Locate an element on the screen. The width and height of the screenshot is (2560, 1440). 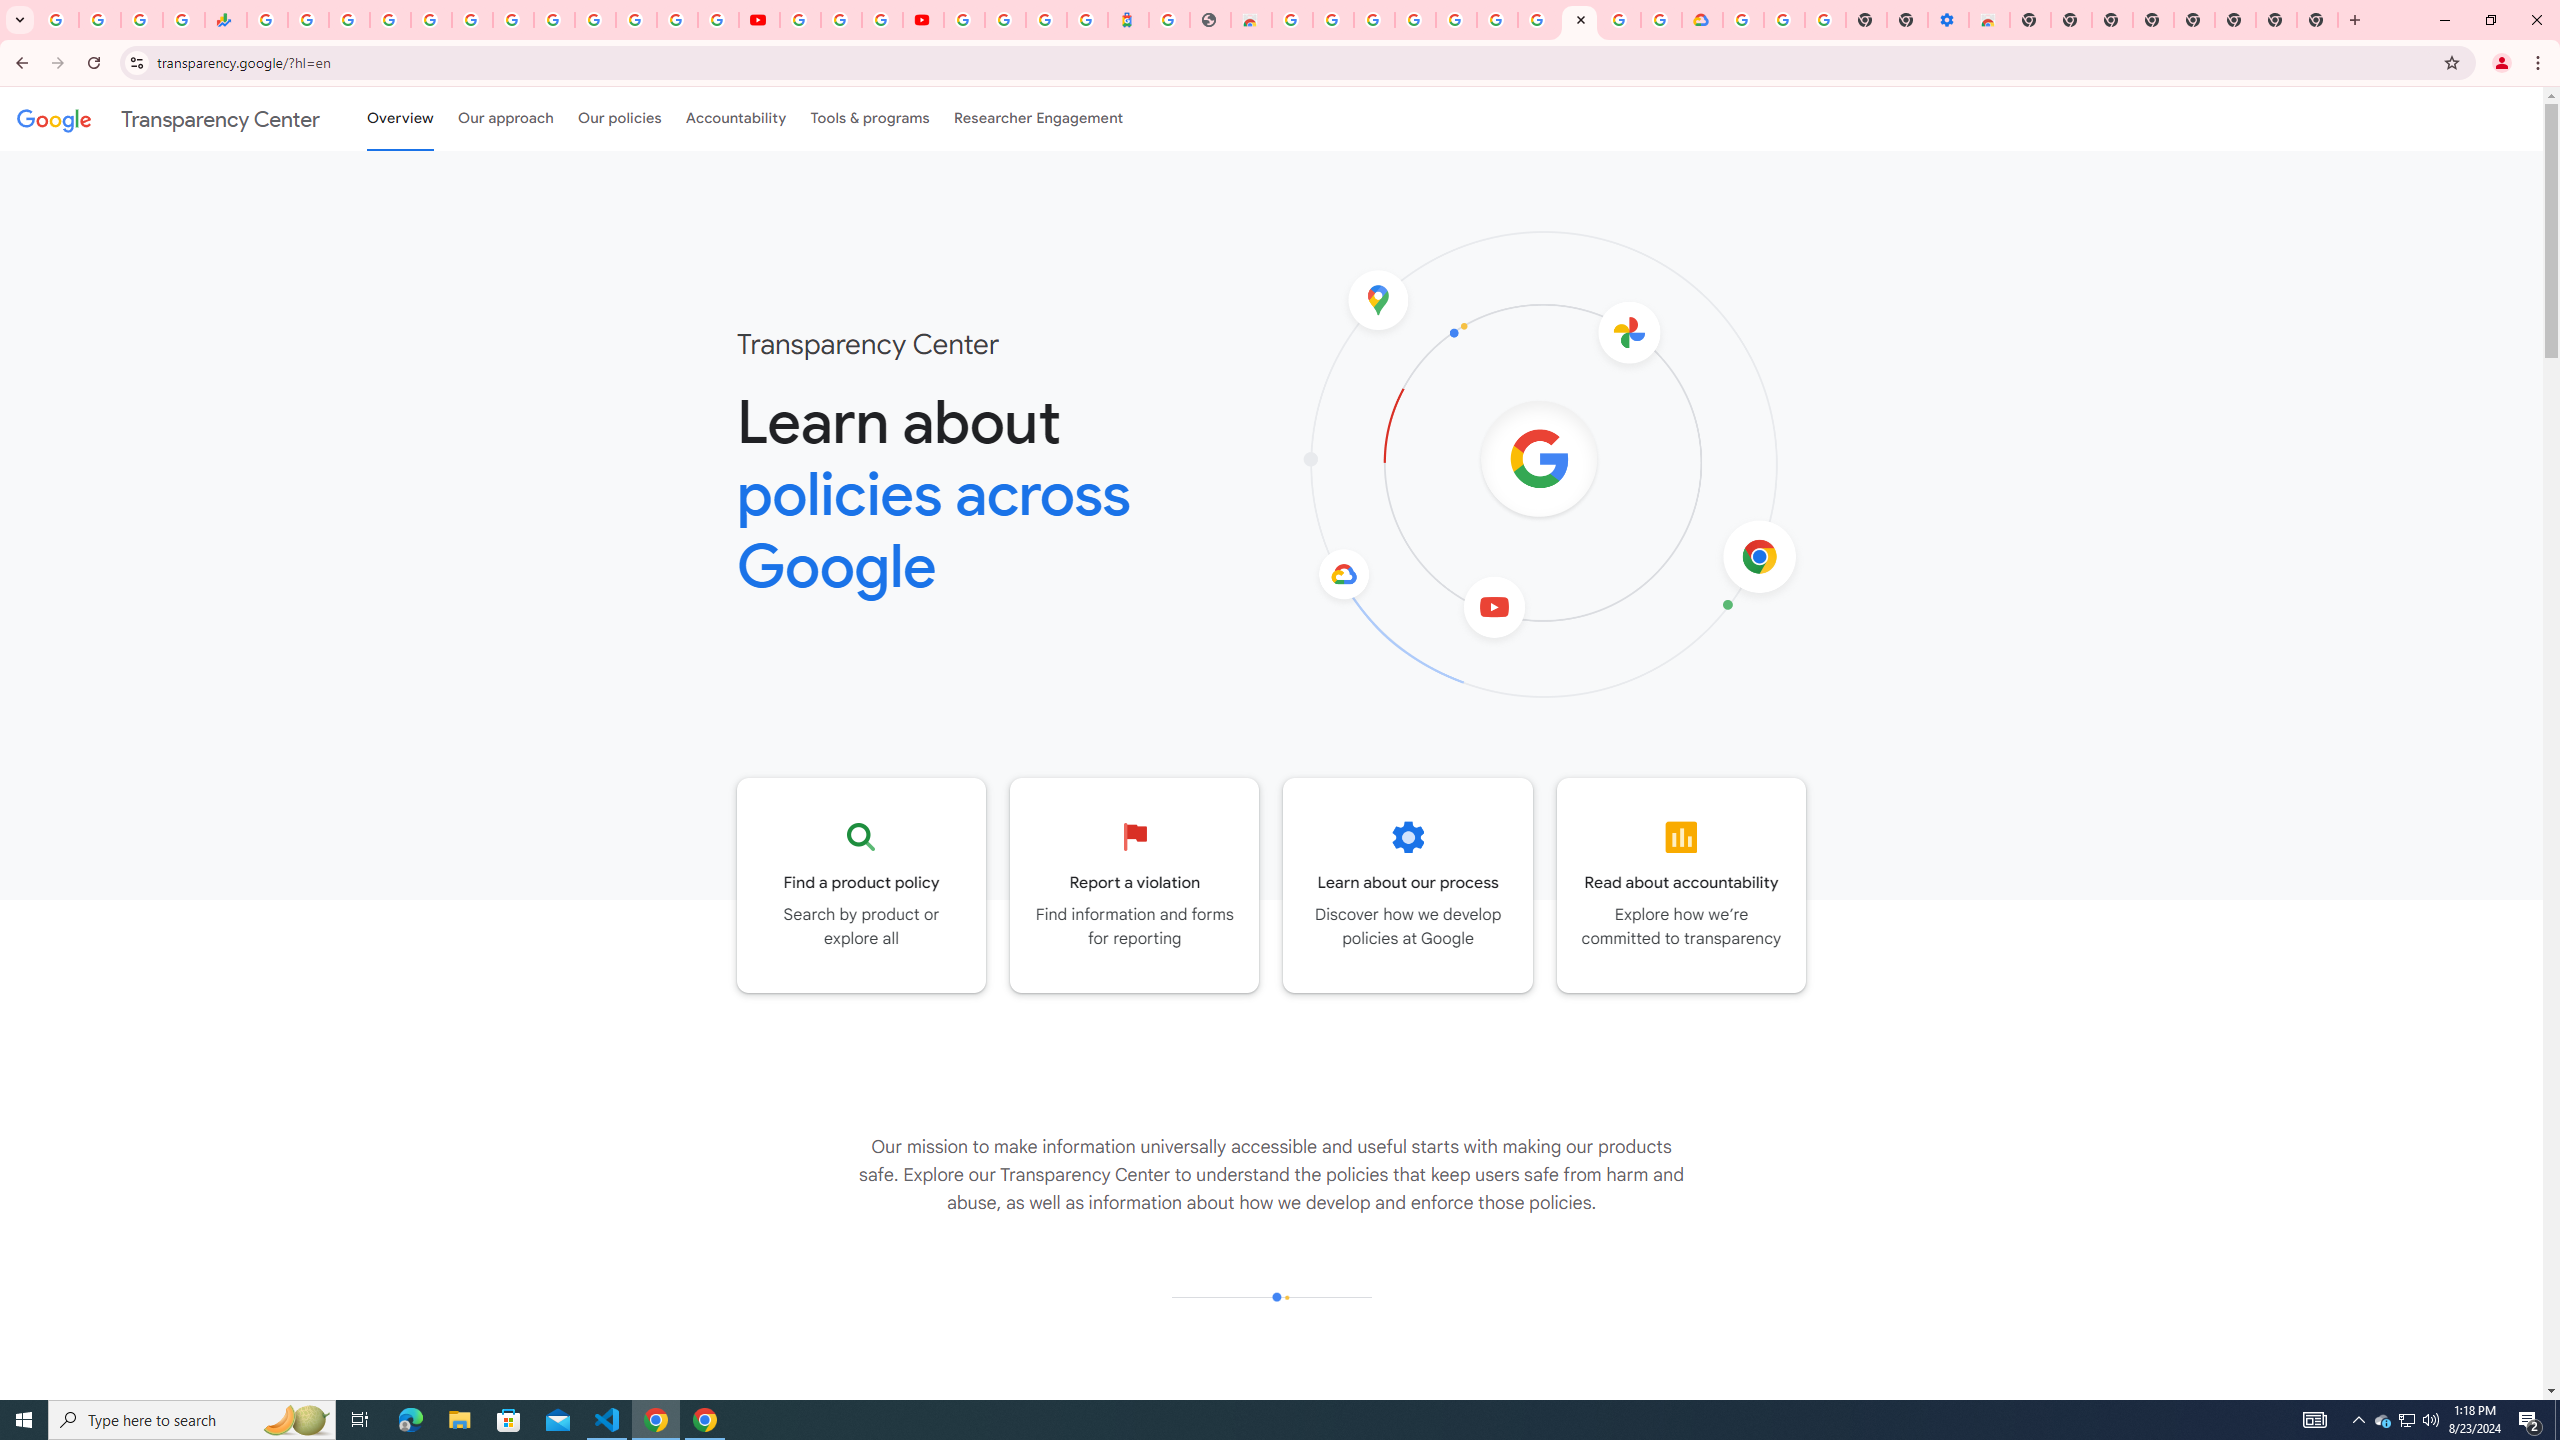
Google Account Help is located at coordinates (840, 20).